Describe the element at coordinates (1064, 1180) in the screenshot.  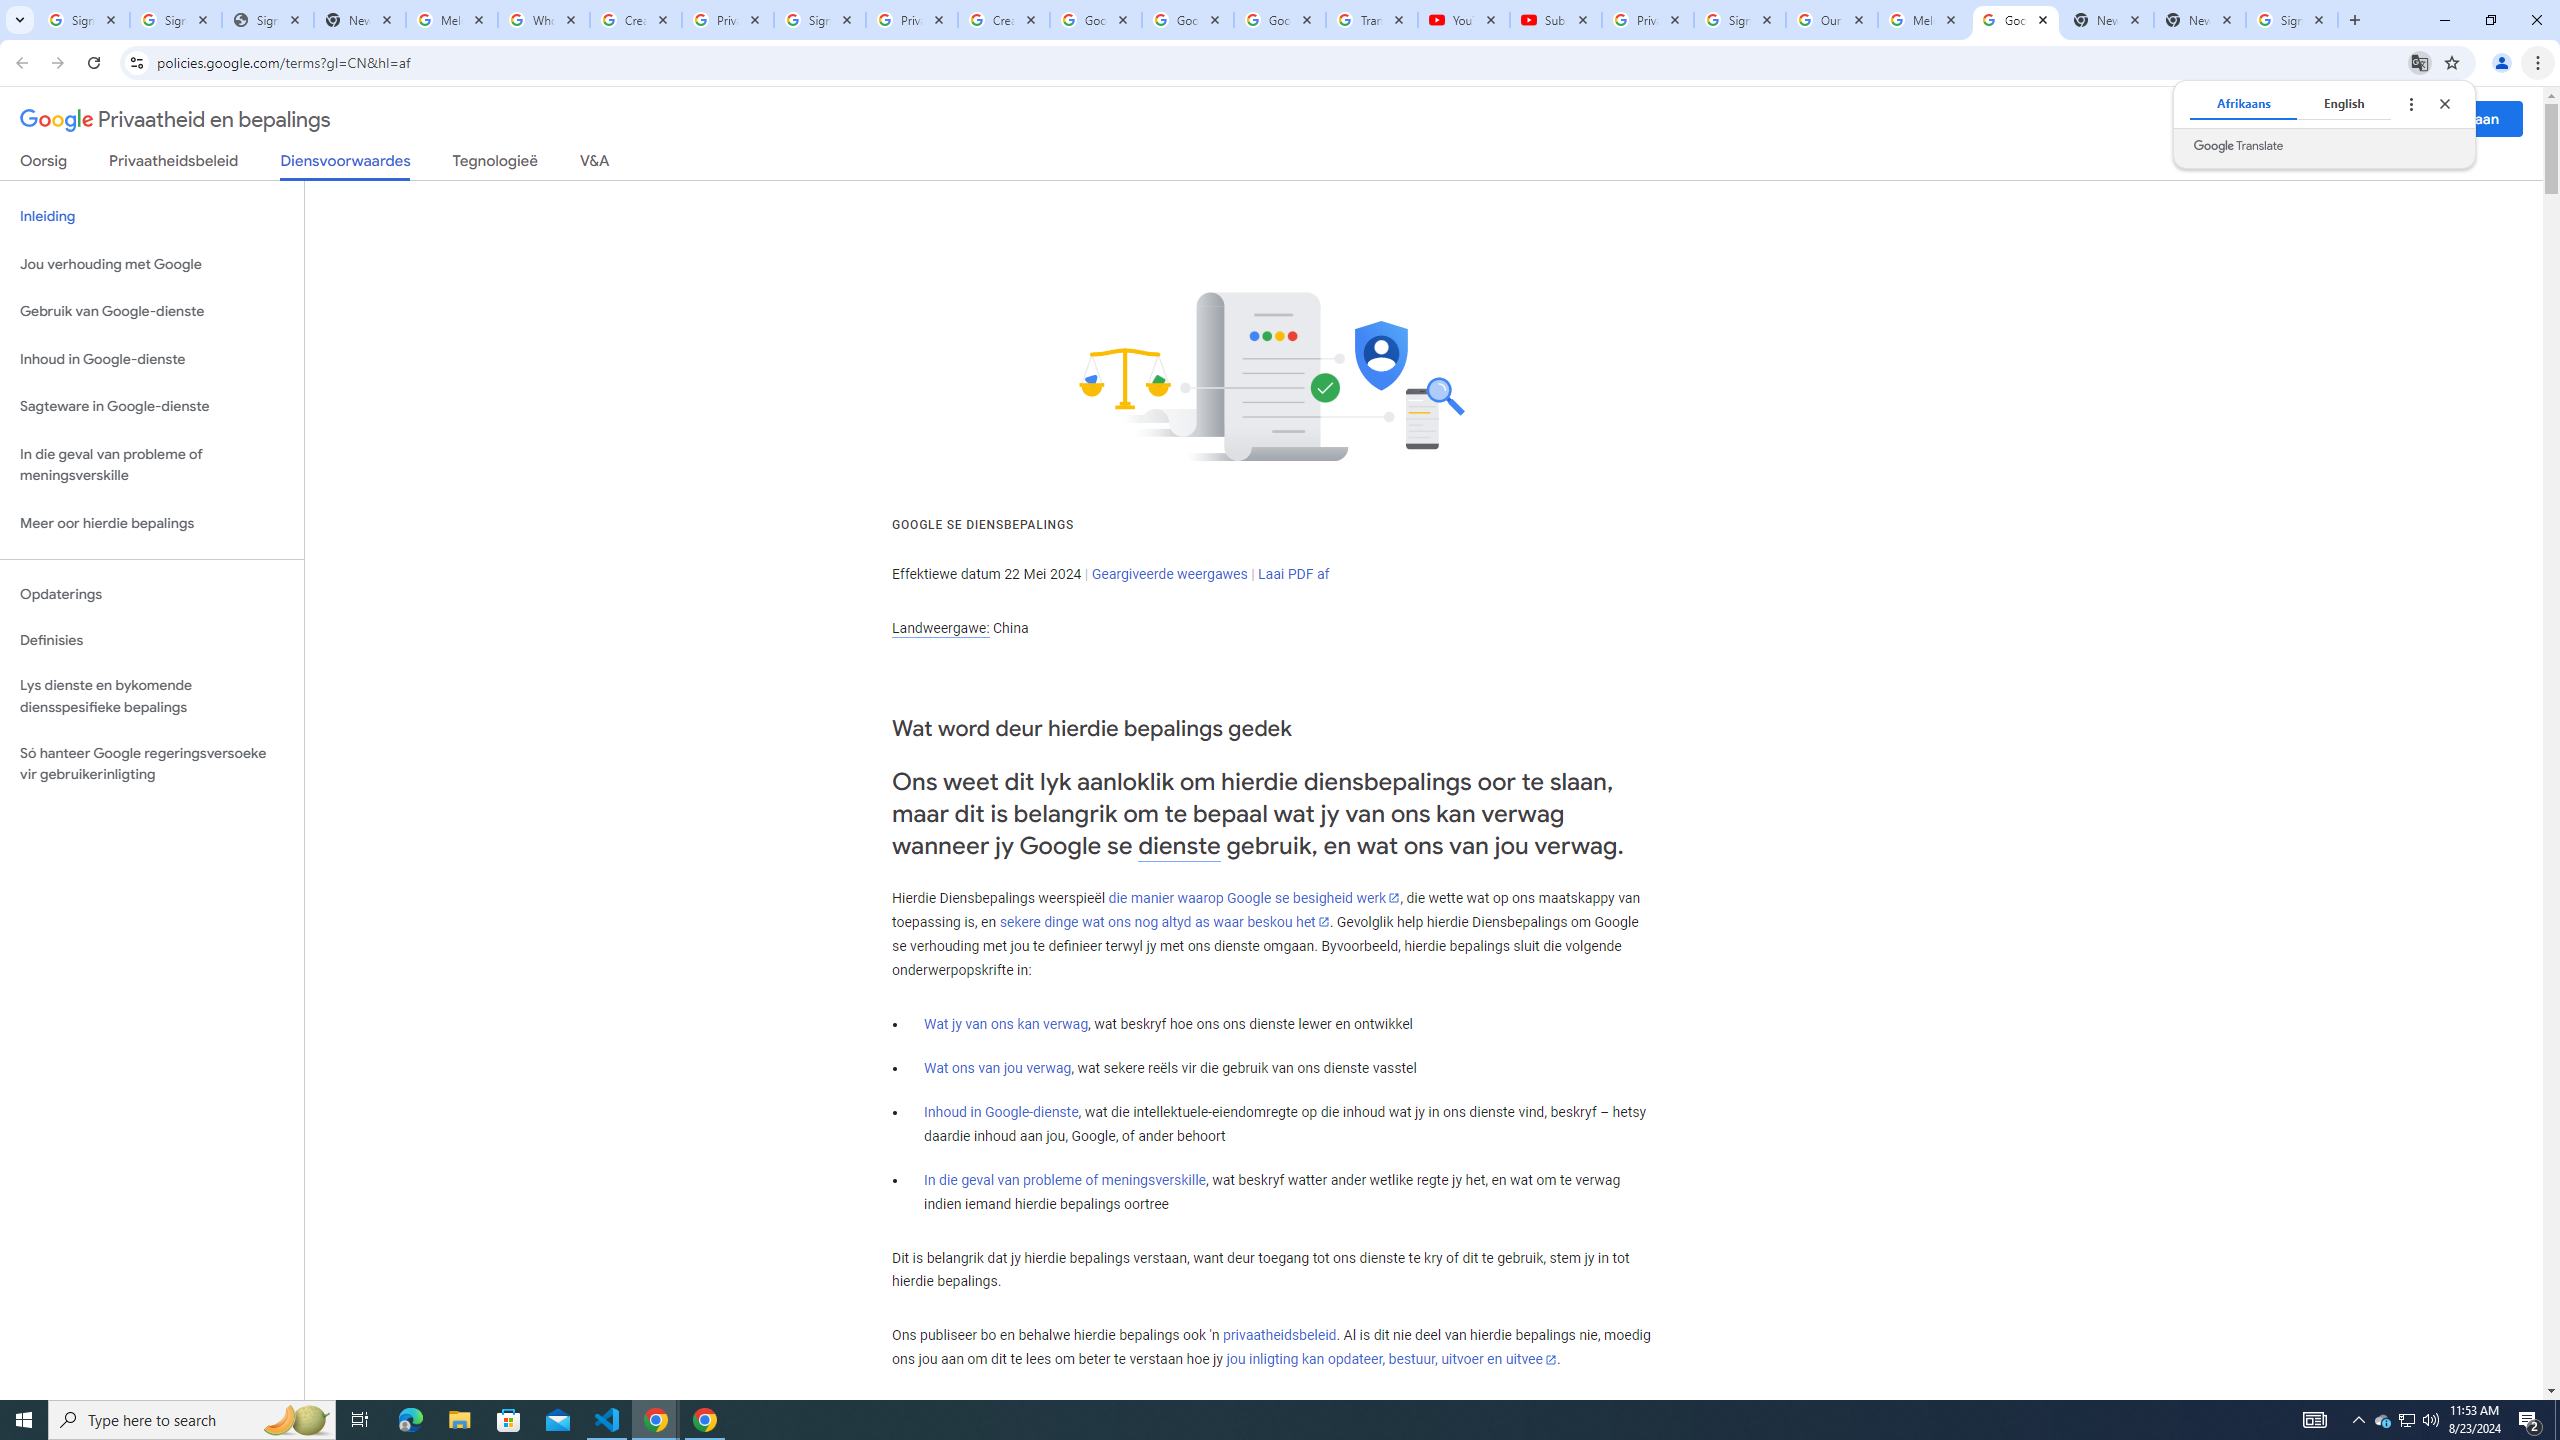
I see `In die geval van probleme of meningsverskille` at that location.